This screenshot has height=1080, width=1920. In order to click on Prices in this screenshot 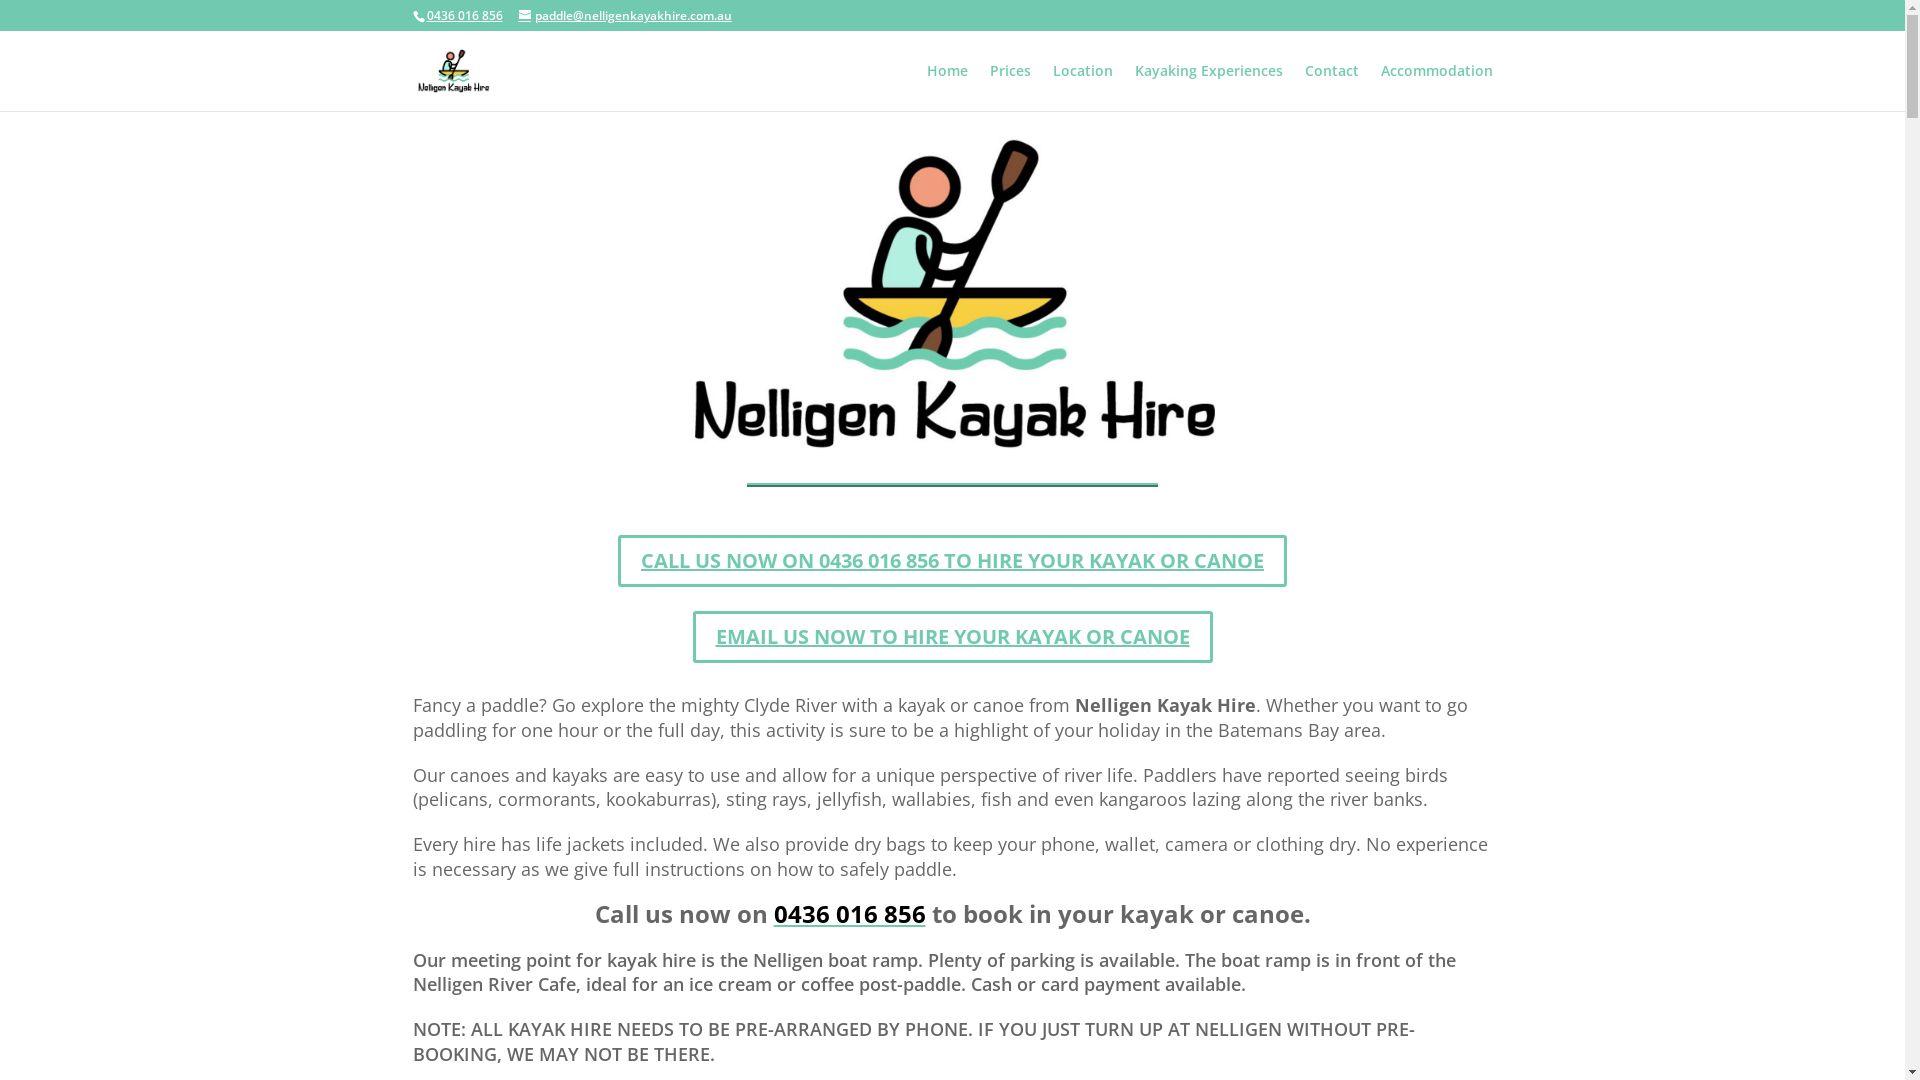, I will do `click(1010, 88)`.